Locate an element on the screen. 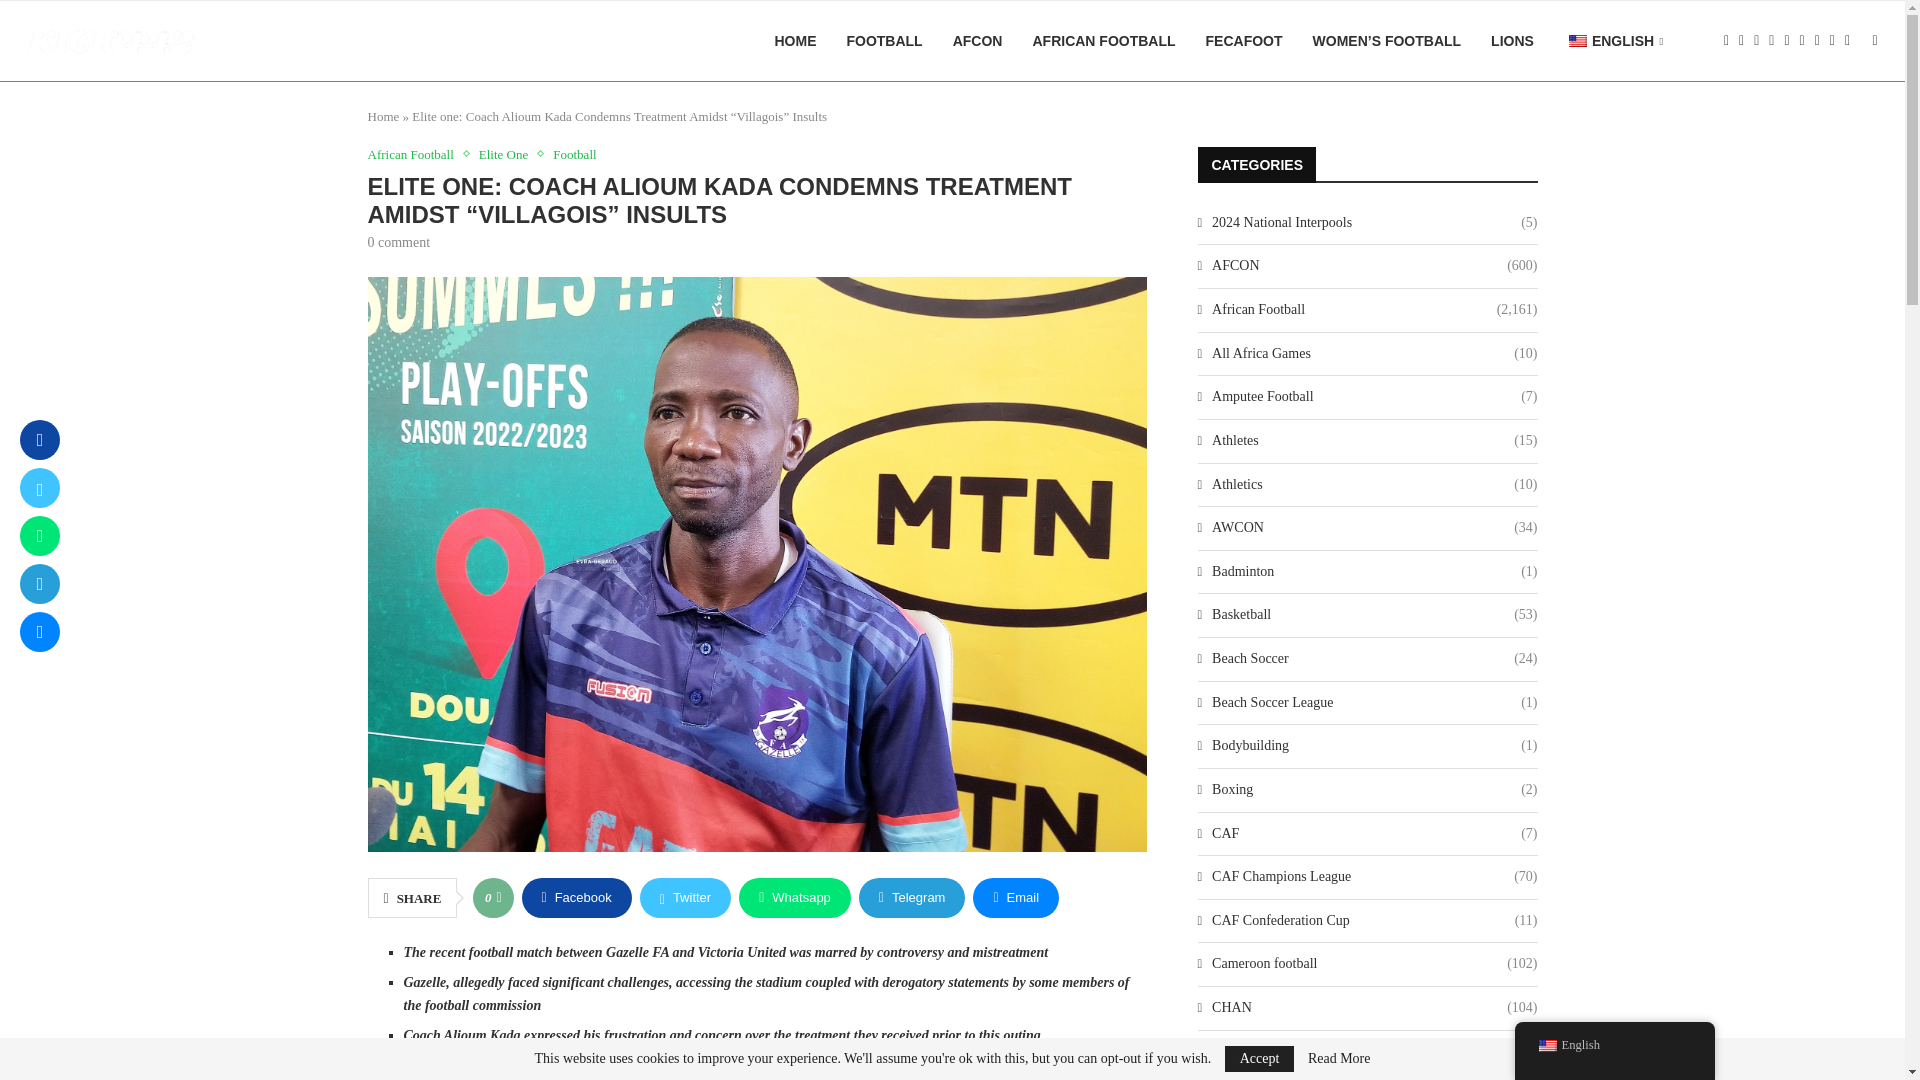 This screenshot has width=1920, height=1080. FECAFOOT is located at coordinates (1244, 41).